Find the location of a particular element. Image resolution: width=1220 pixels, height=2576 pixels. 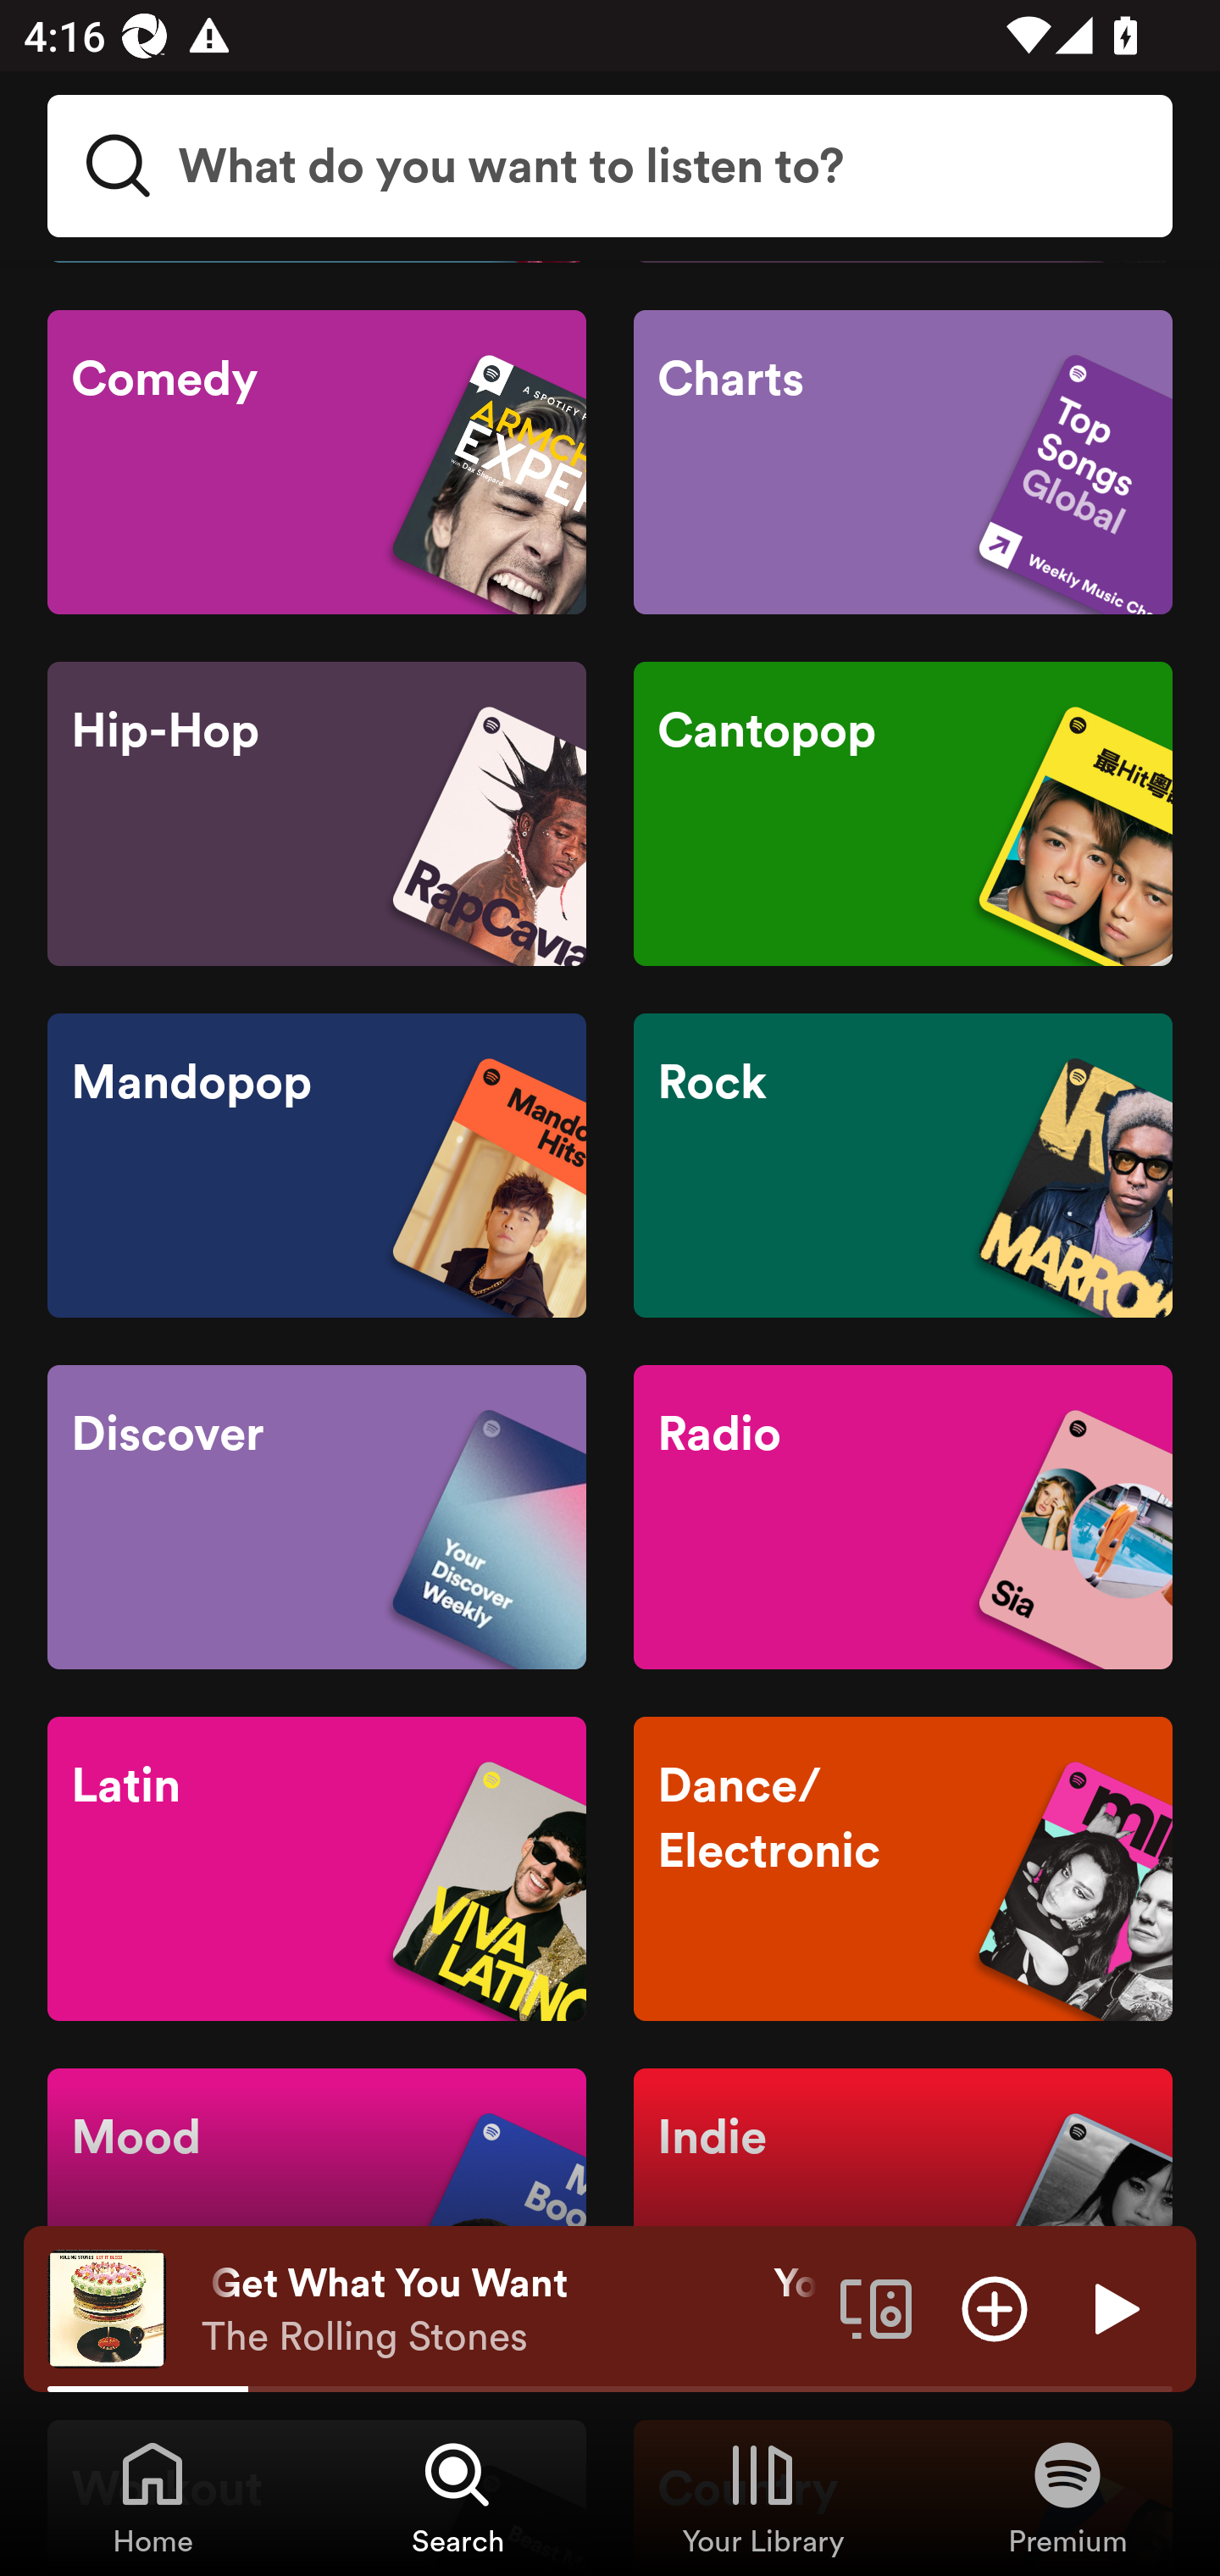

Dance/Electronic is located at coordinates (902, 1868).